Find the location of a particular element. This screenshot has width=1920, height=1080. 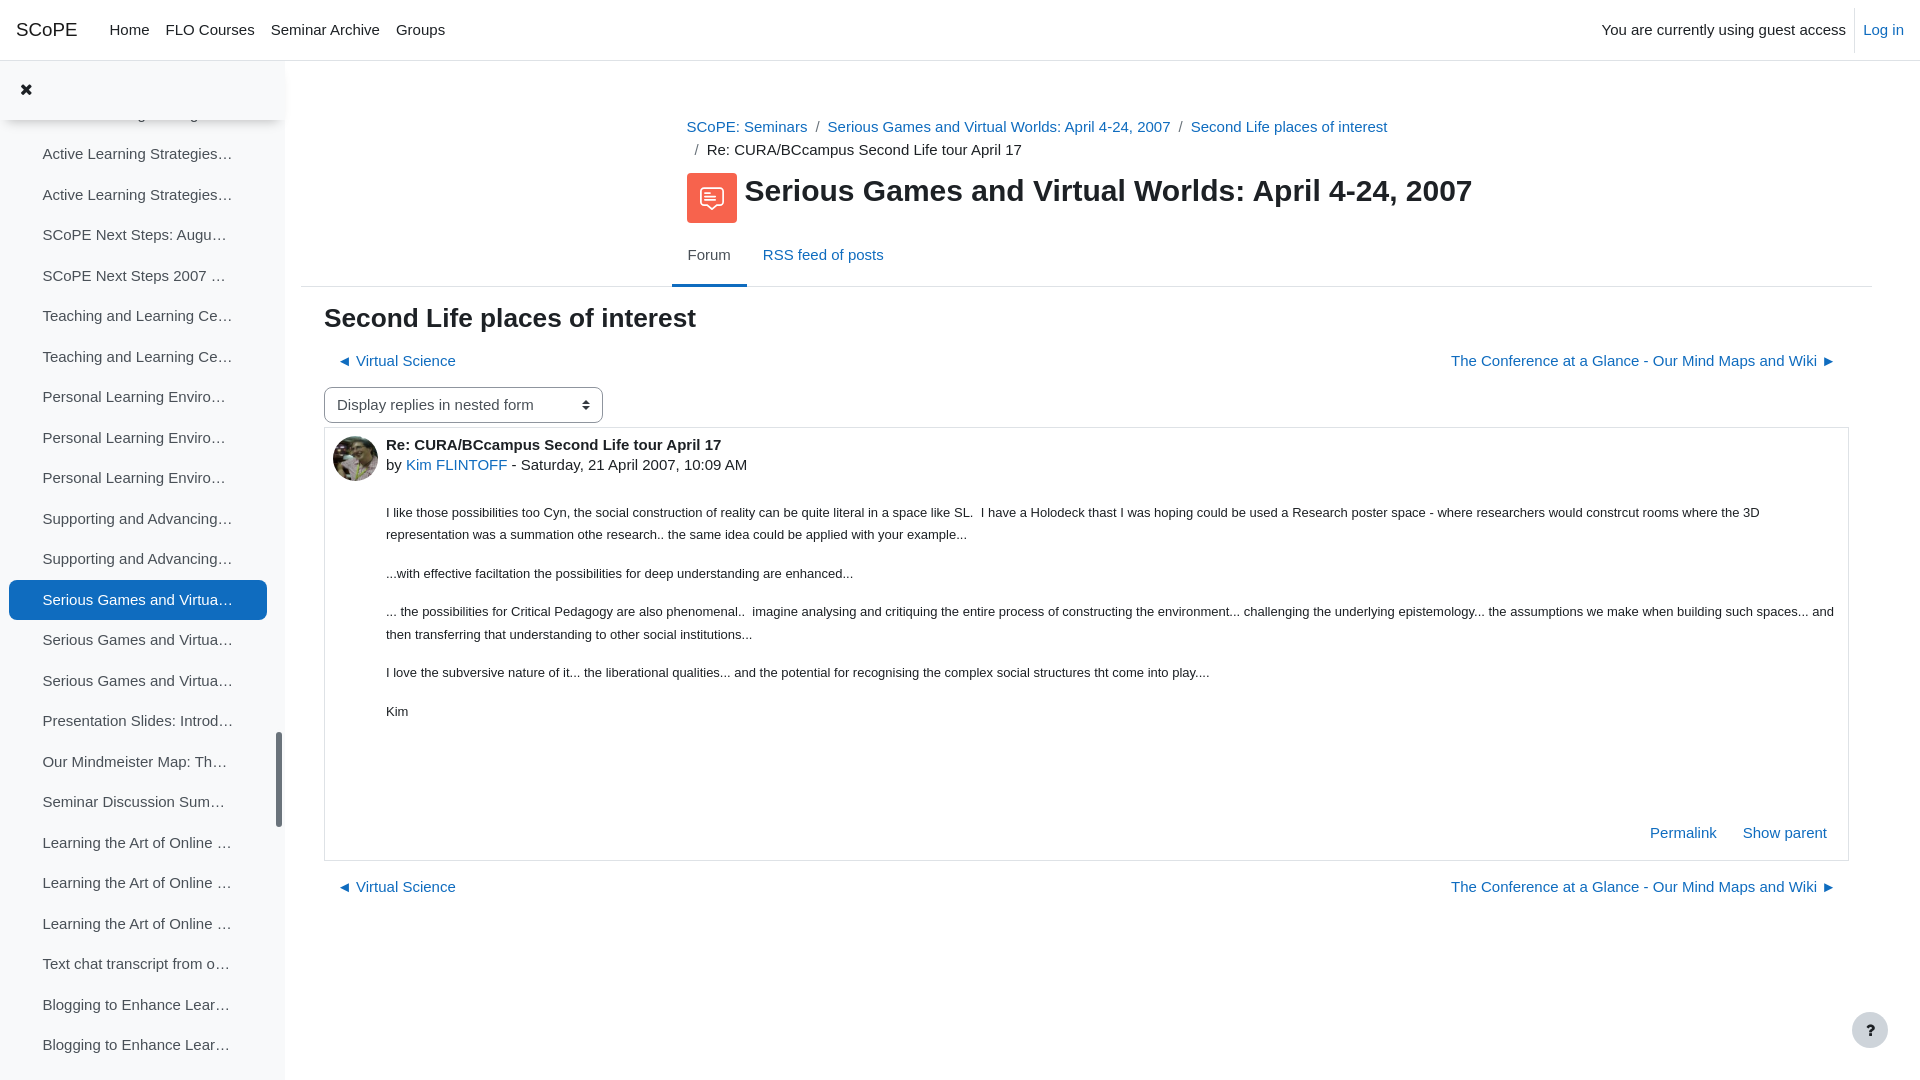

Serious Games and Virtual Worlds Wiki: Resource Collection is located at coordinates (138, 682).